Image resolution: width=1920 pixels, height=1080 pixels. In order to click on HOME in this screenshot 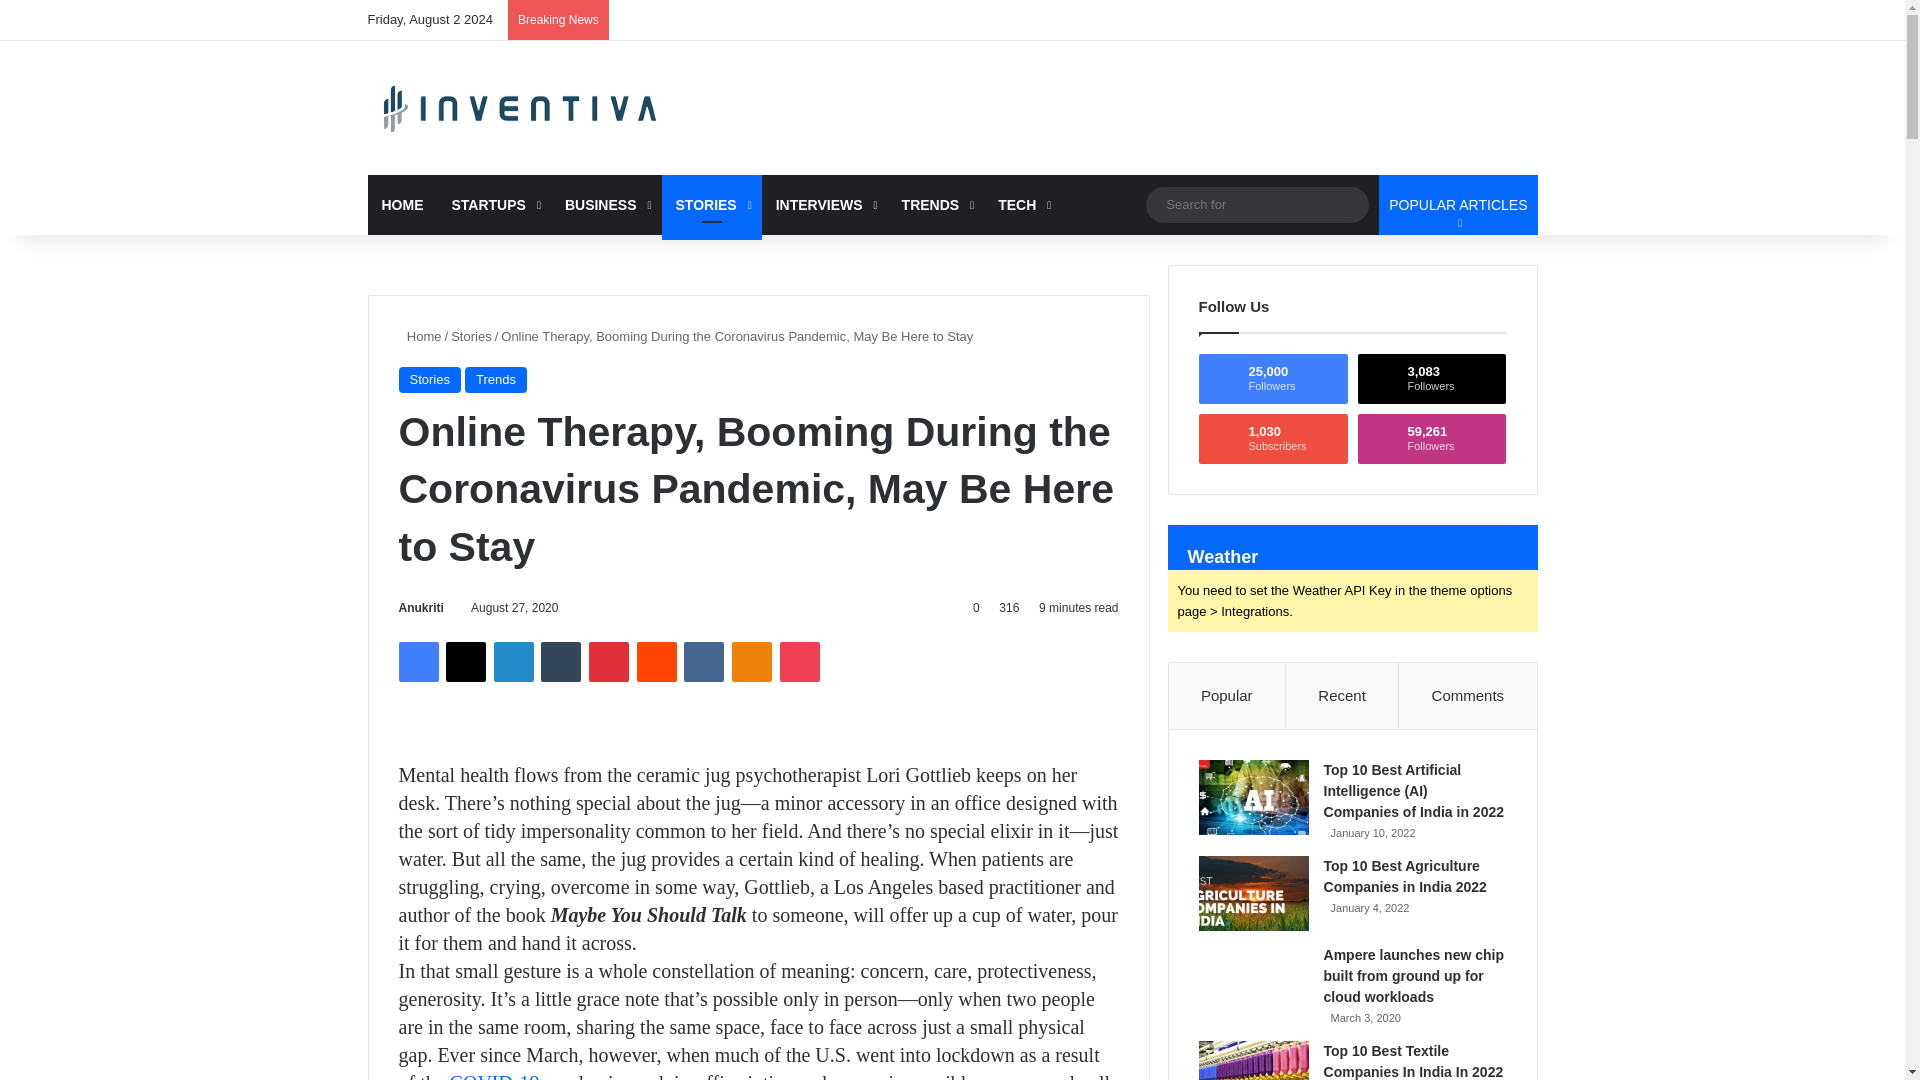, I will do `click(402, 204)`.